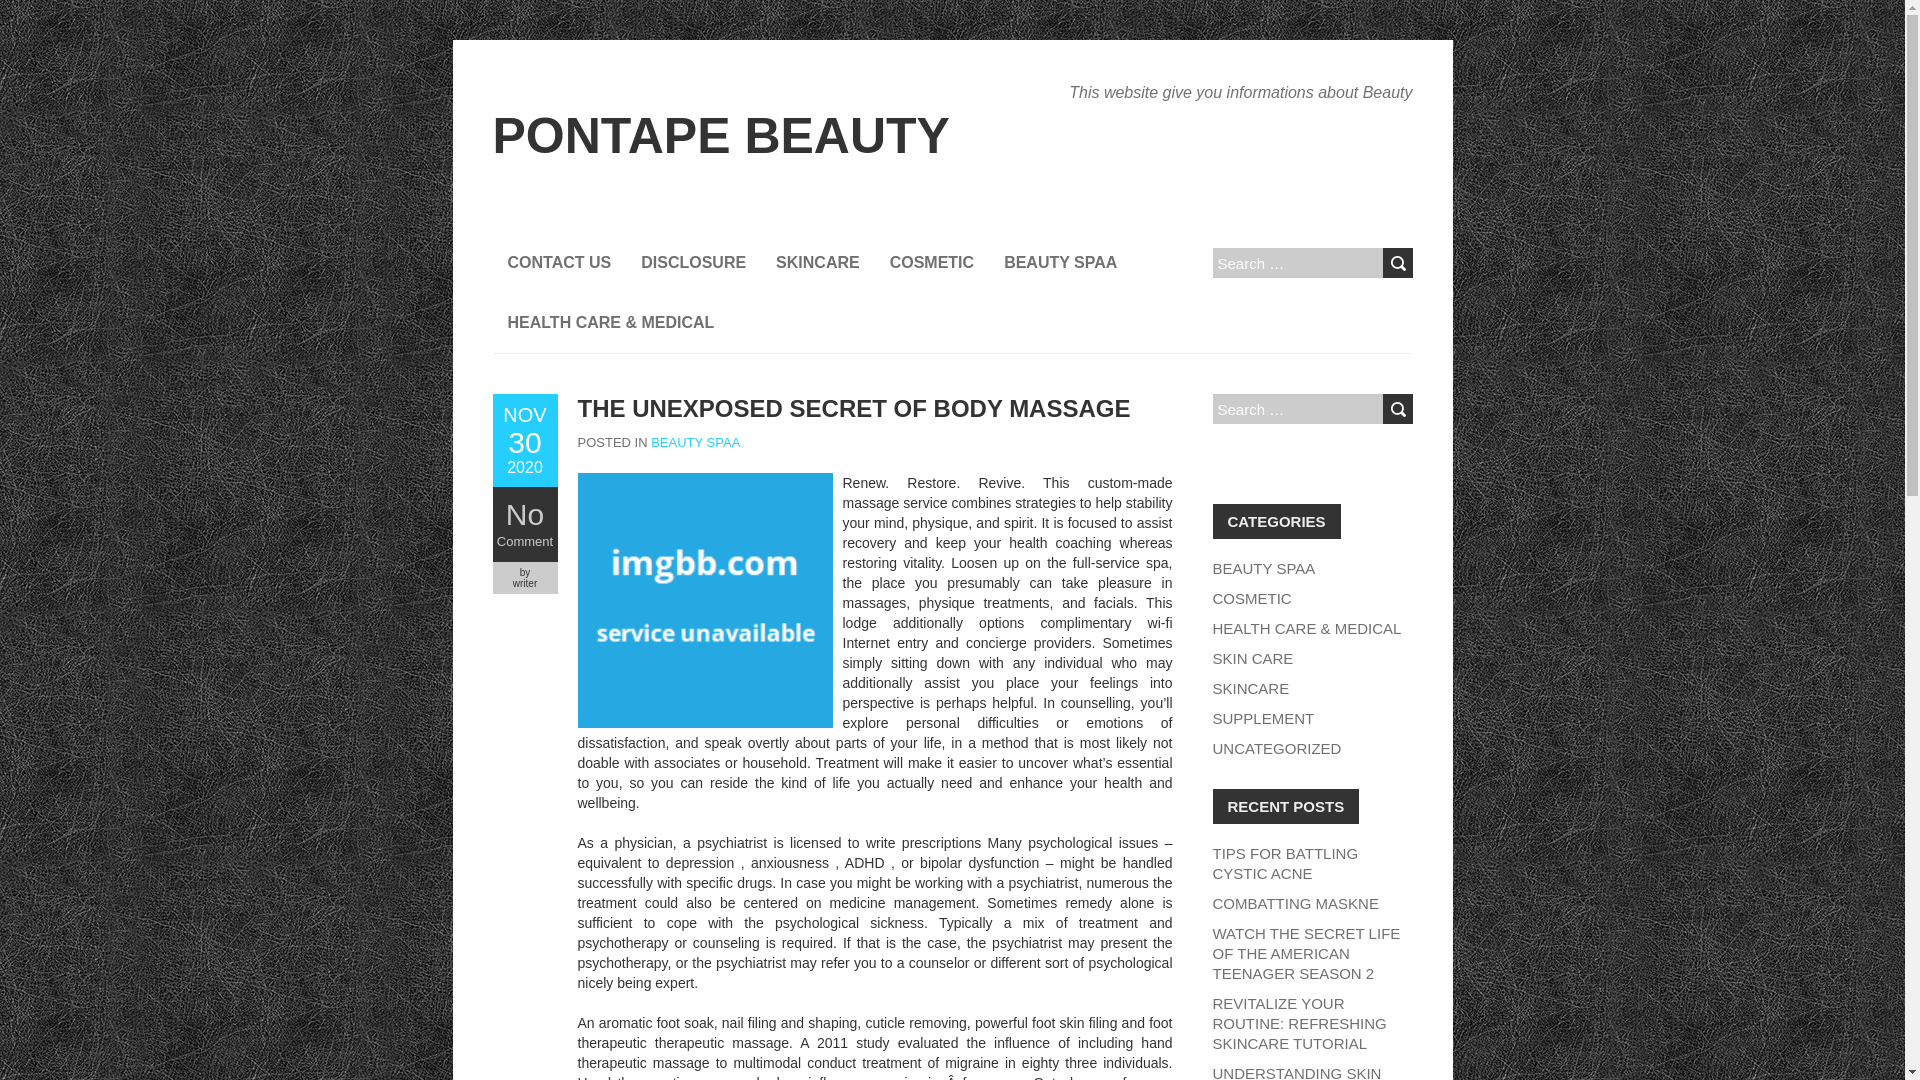 The image size is (1920, 1080). Describe the element at coordinates (720, 136) in the screenshot. I see `THE UNEXPOSED SECRET OF BODY MASSAGE` at that location.